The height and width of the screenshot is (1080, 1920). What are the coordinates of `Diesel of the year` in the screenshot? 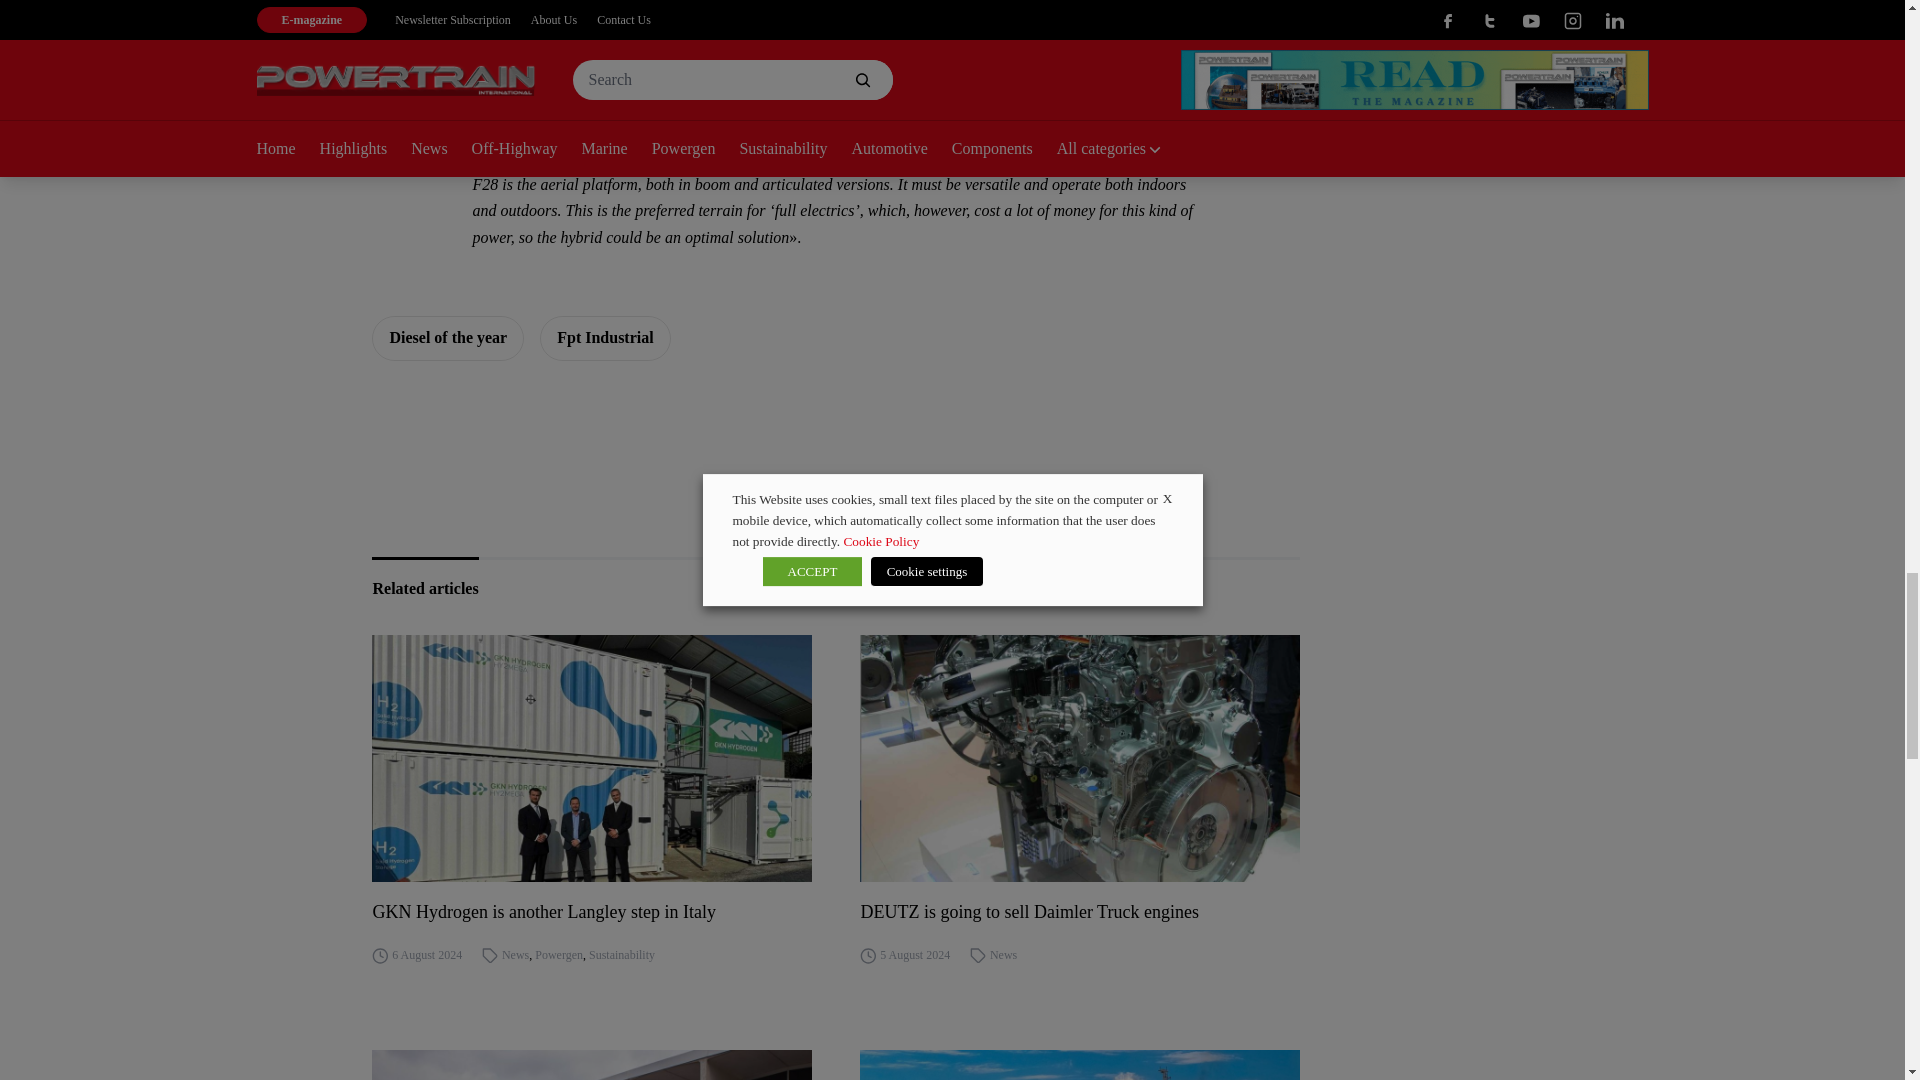 It's located at (448, 338).